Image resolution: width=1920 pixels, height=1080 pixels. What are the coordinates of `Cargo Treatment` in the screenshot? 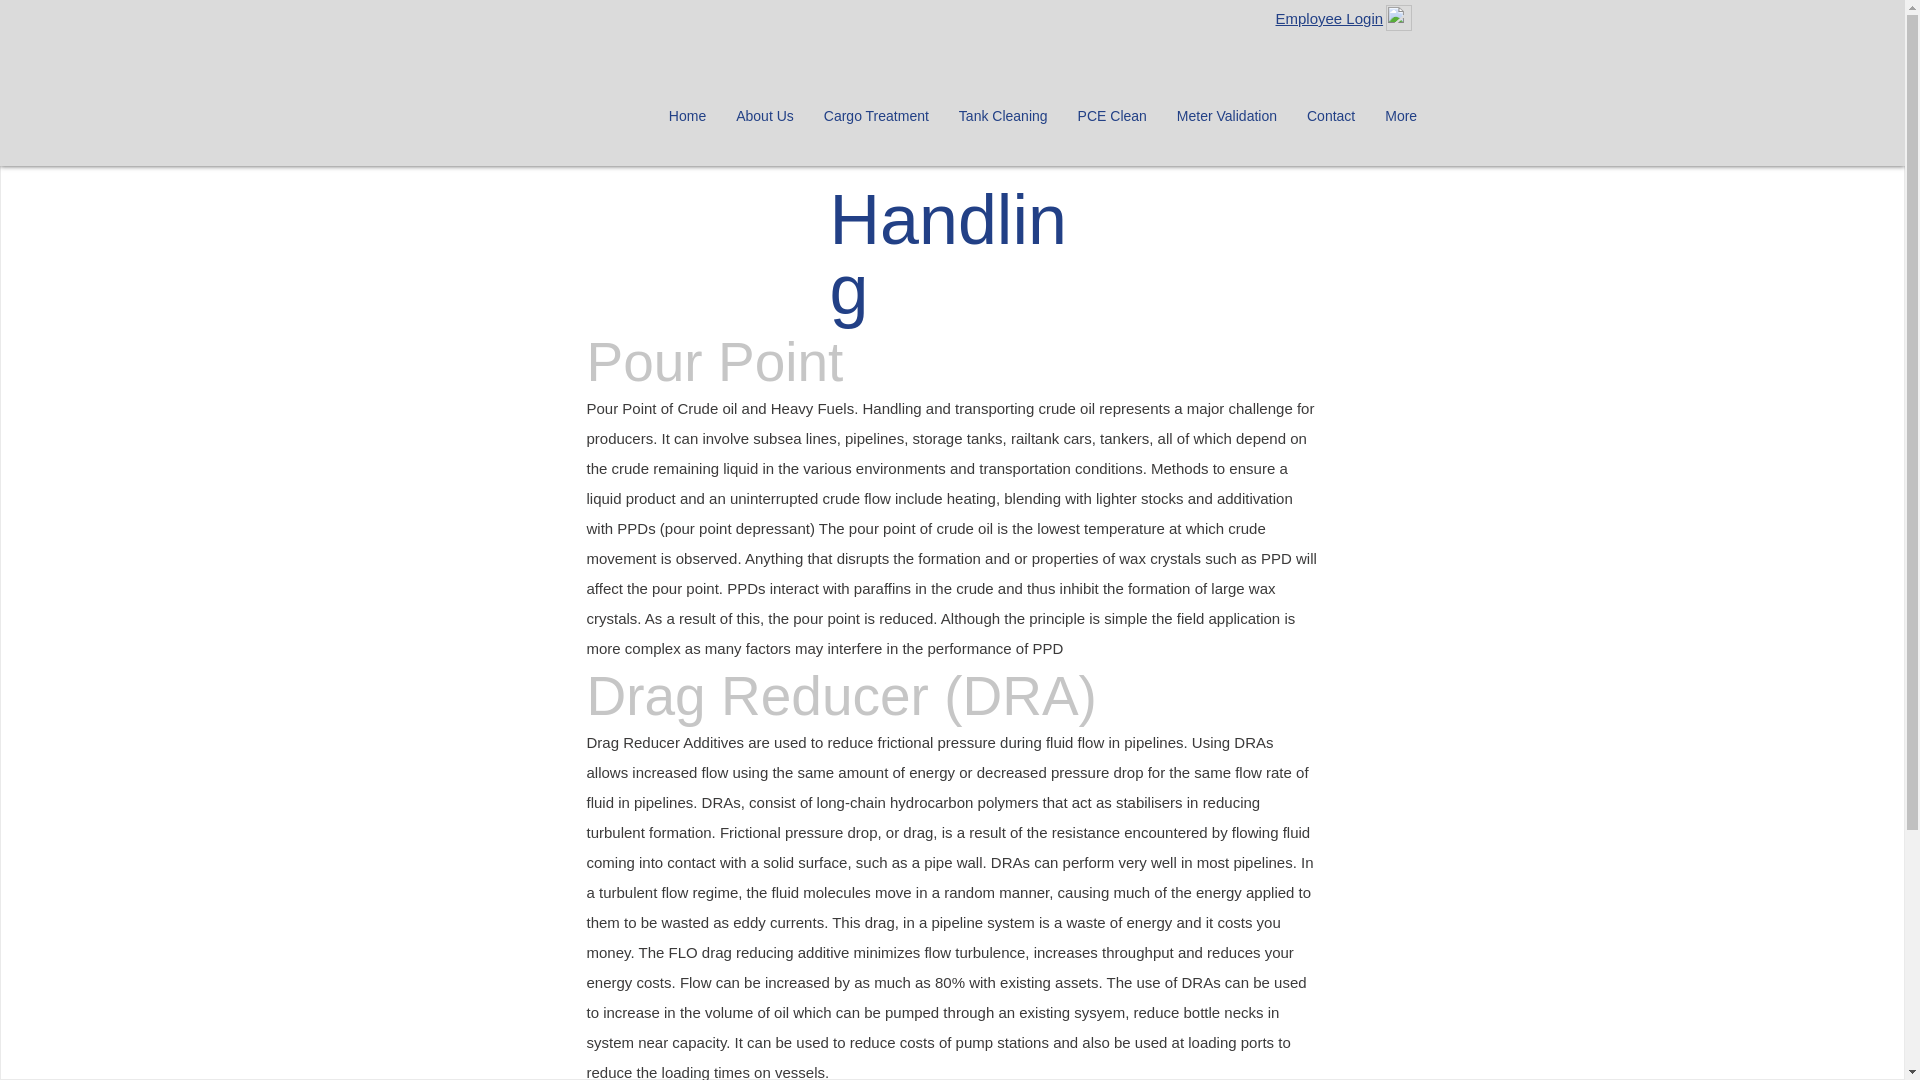 It's located at (876, 124).